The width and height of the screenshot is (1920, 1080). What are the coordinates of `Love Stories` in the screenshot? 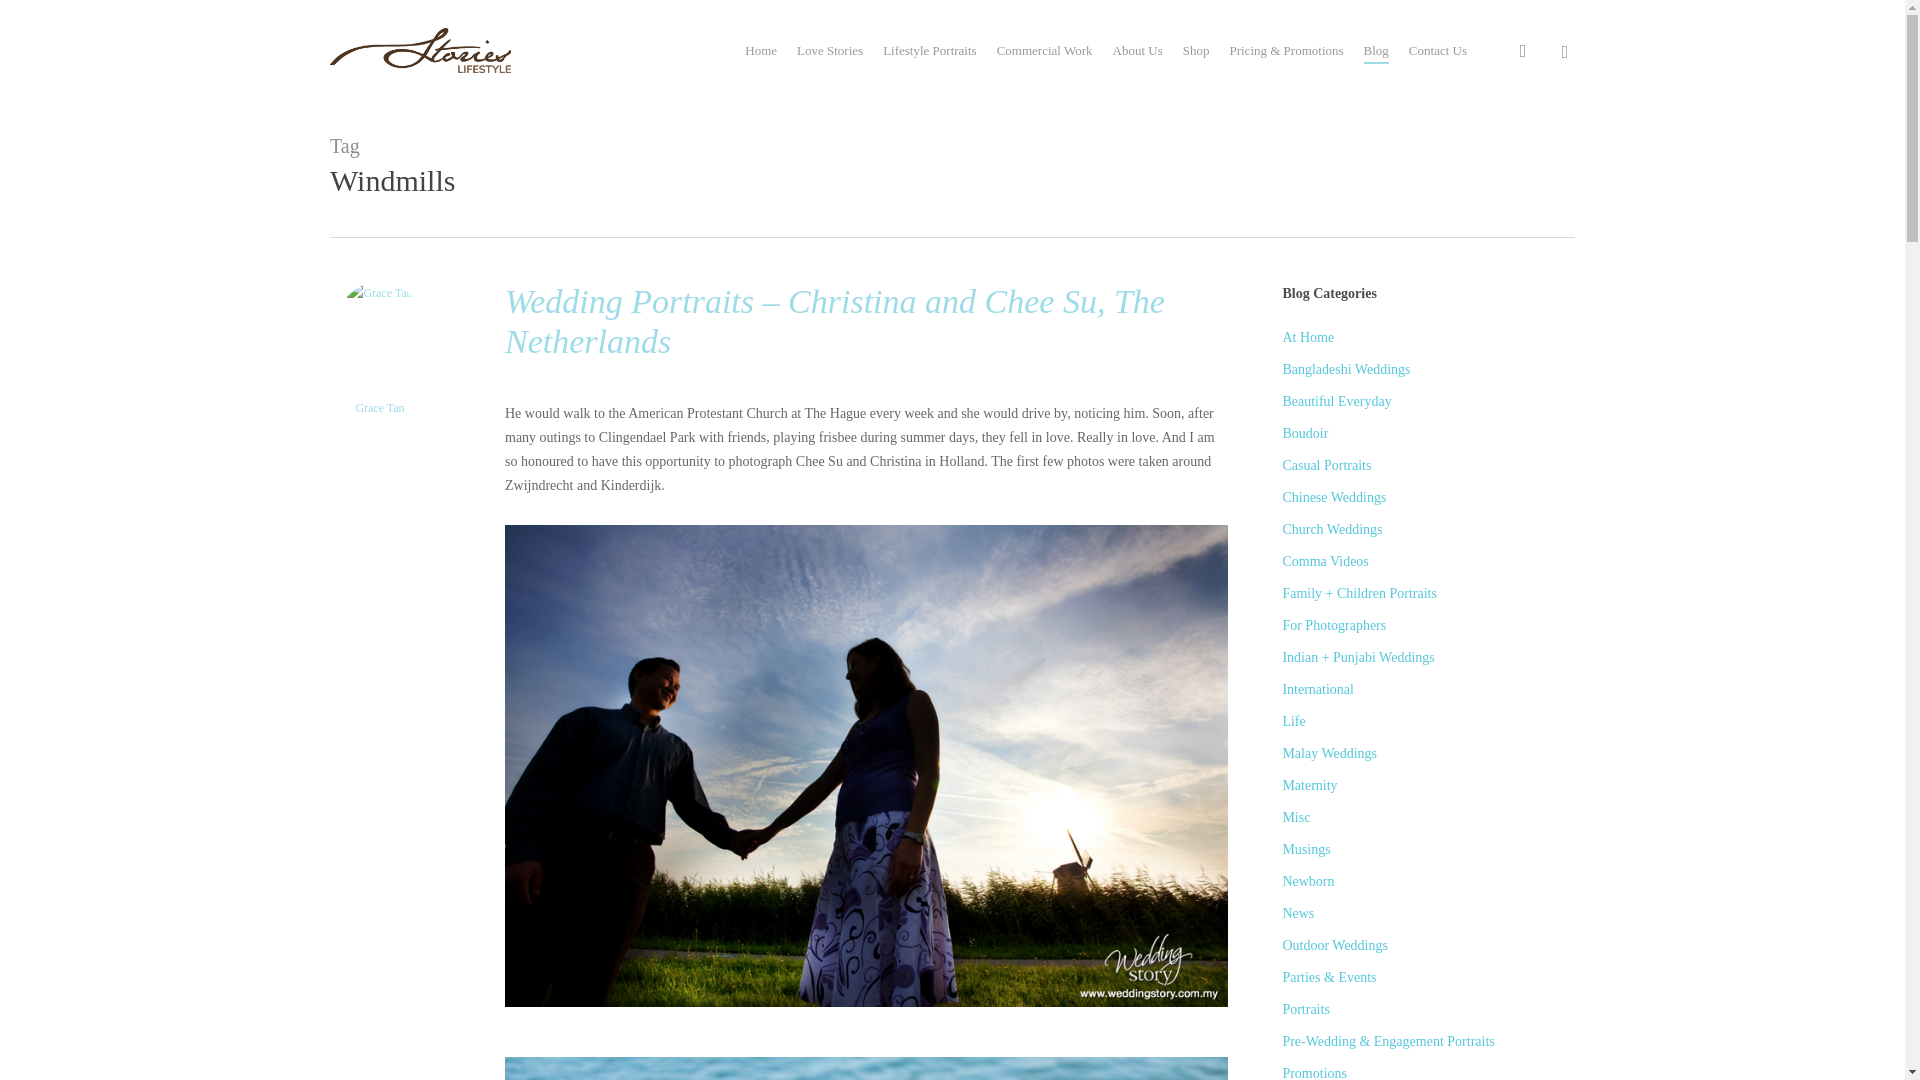 It's located at (829, 50).